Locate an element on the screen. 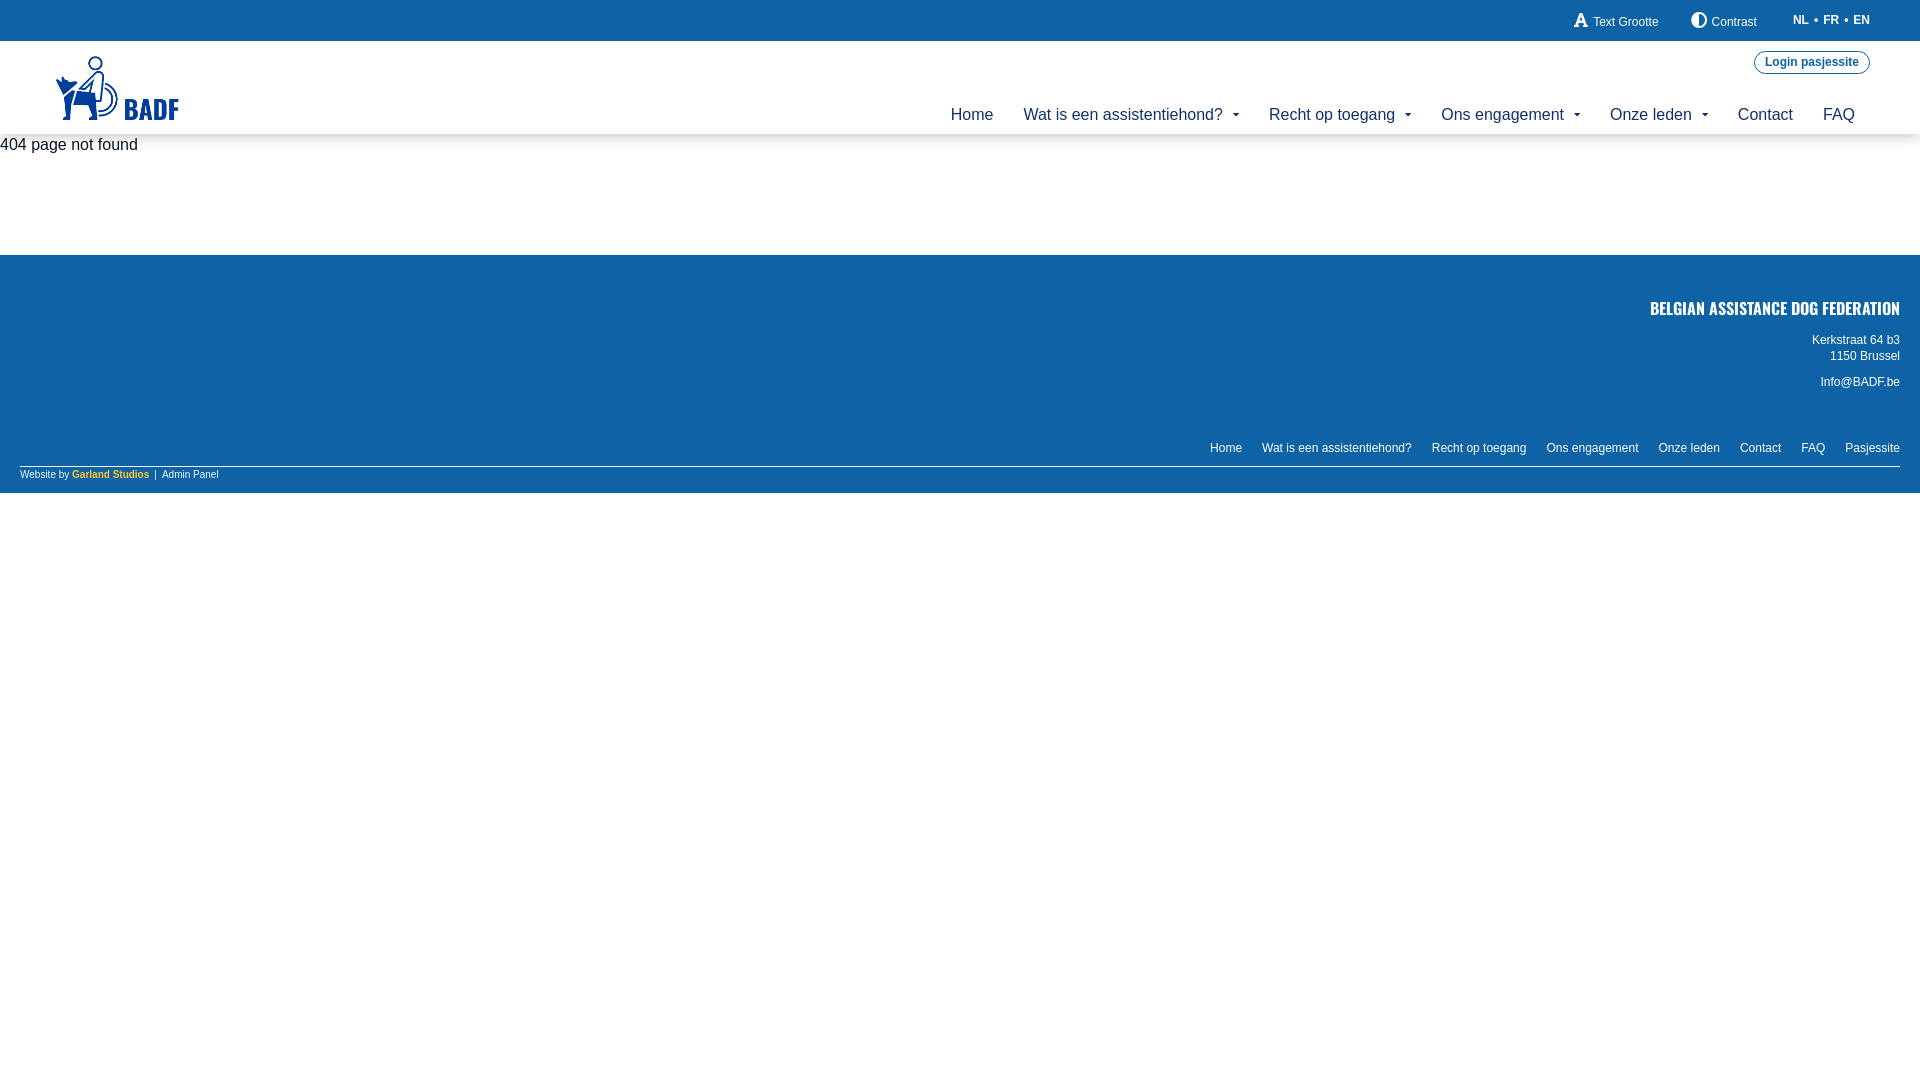  Contact is located at coordinates (1766, 114).